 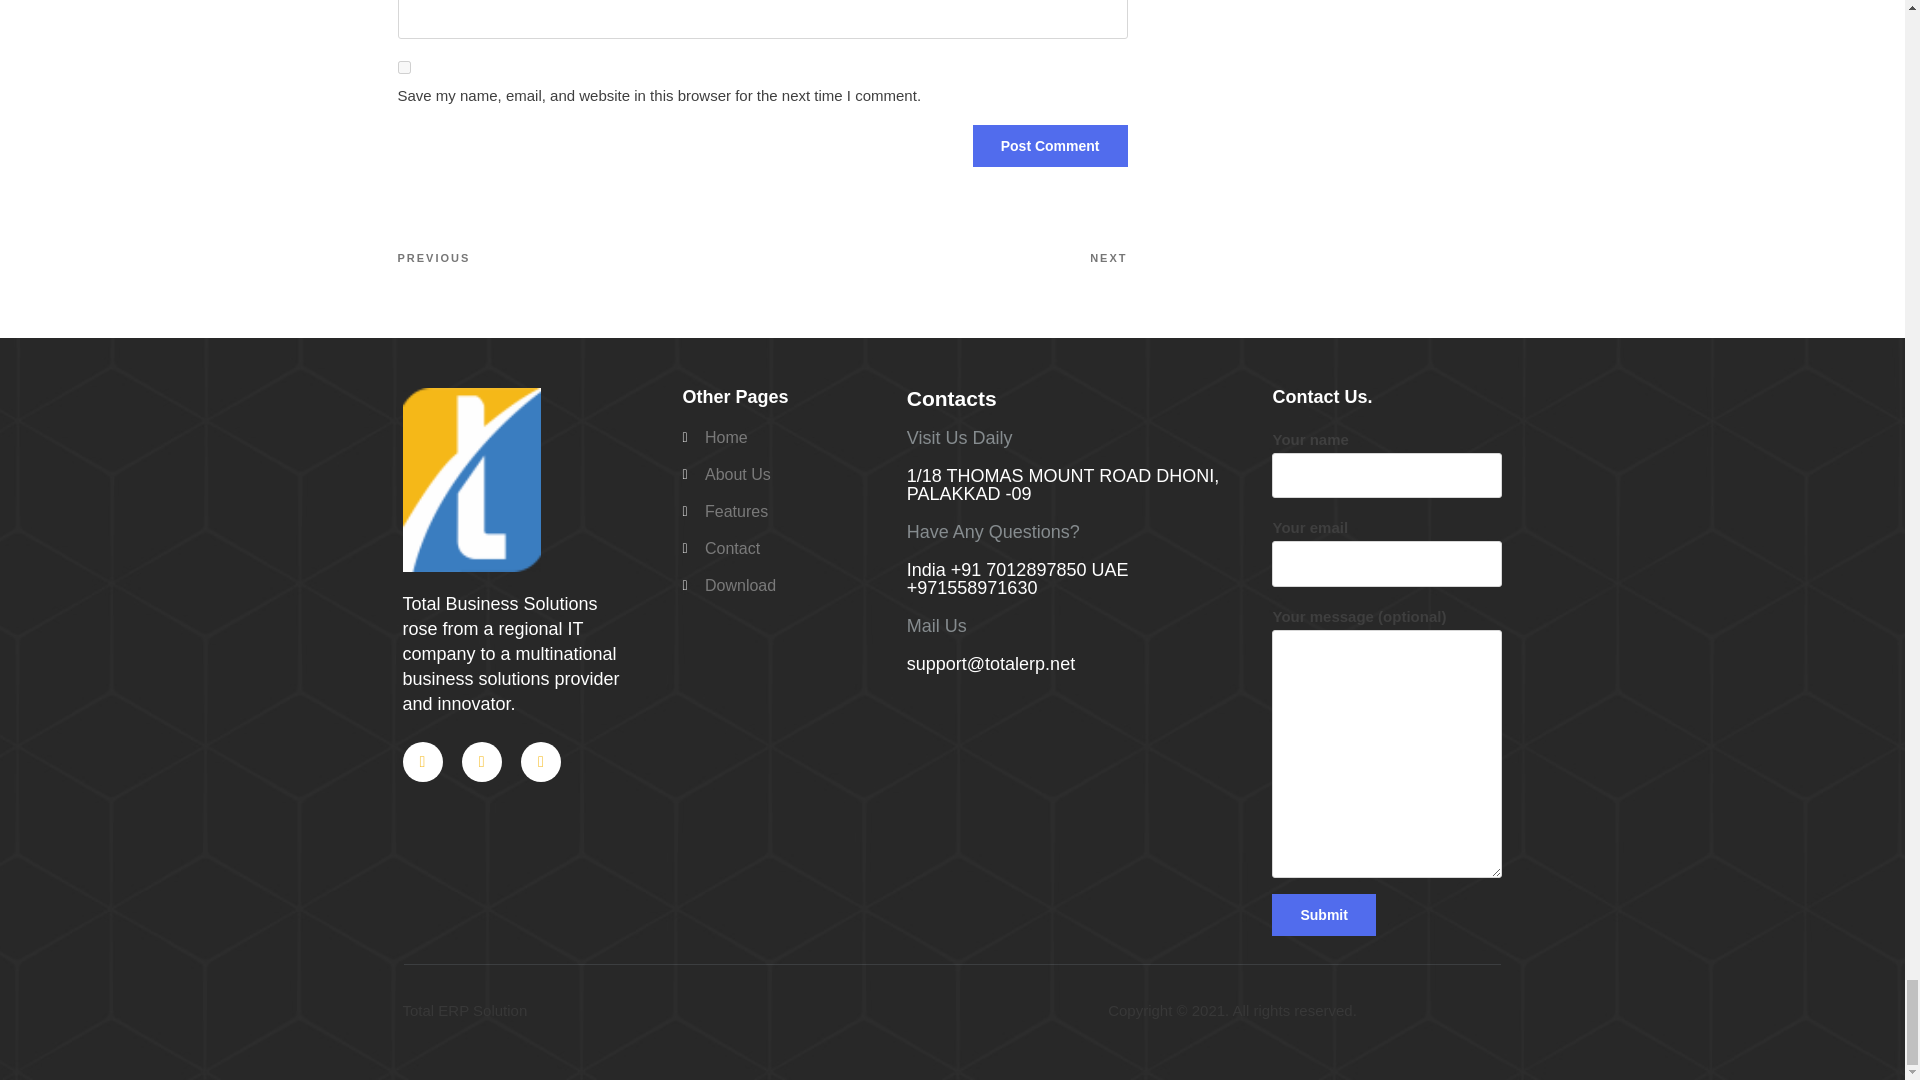 I want to click on yes, so click(x=404, y=67).